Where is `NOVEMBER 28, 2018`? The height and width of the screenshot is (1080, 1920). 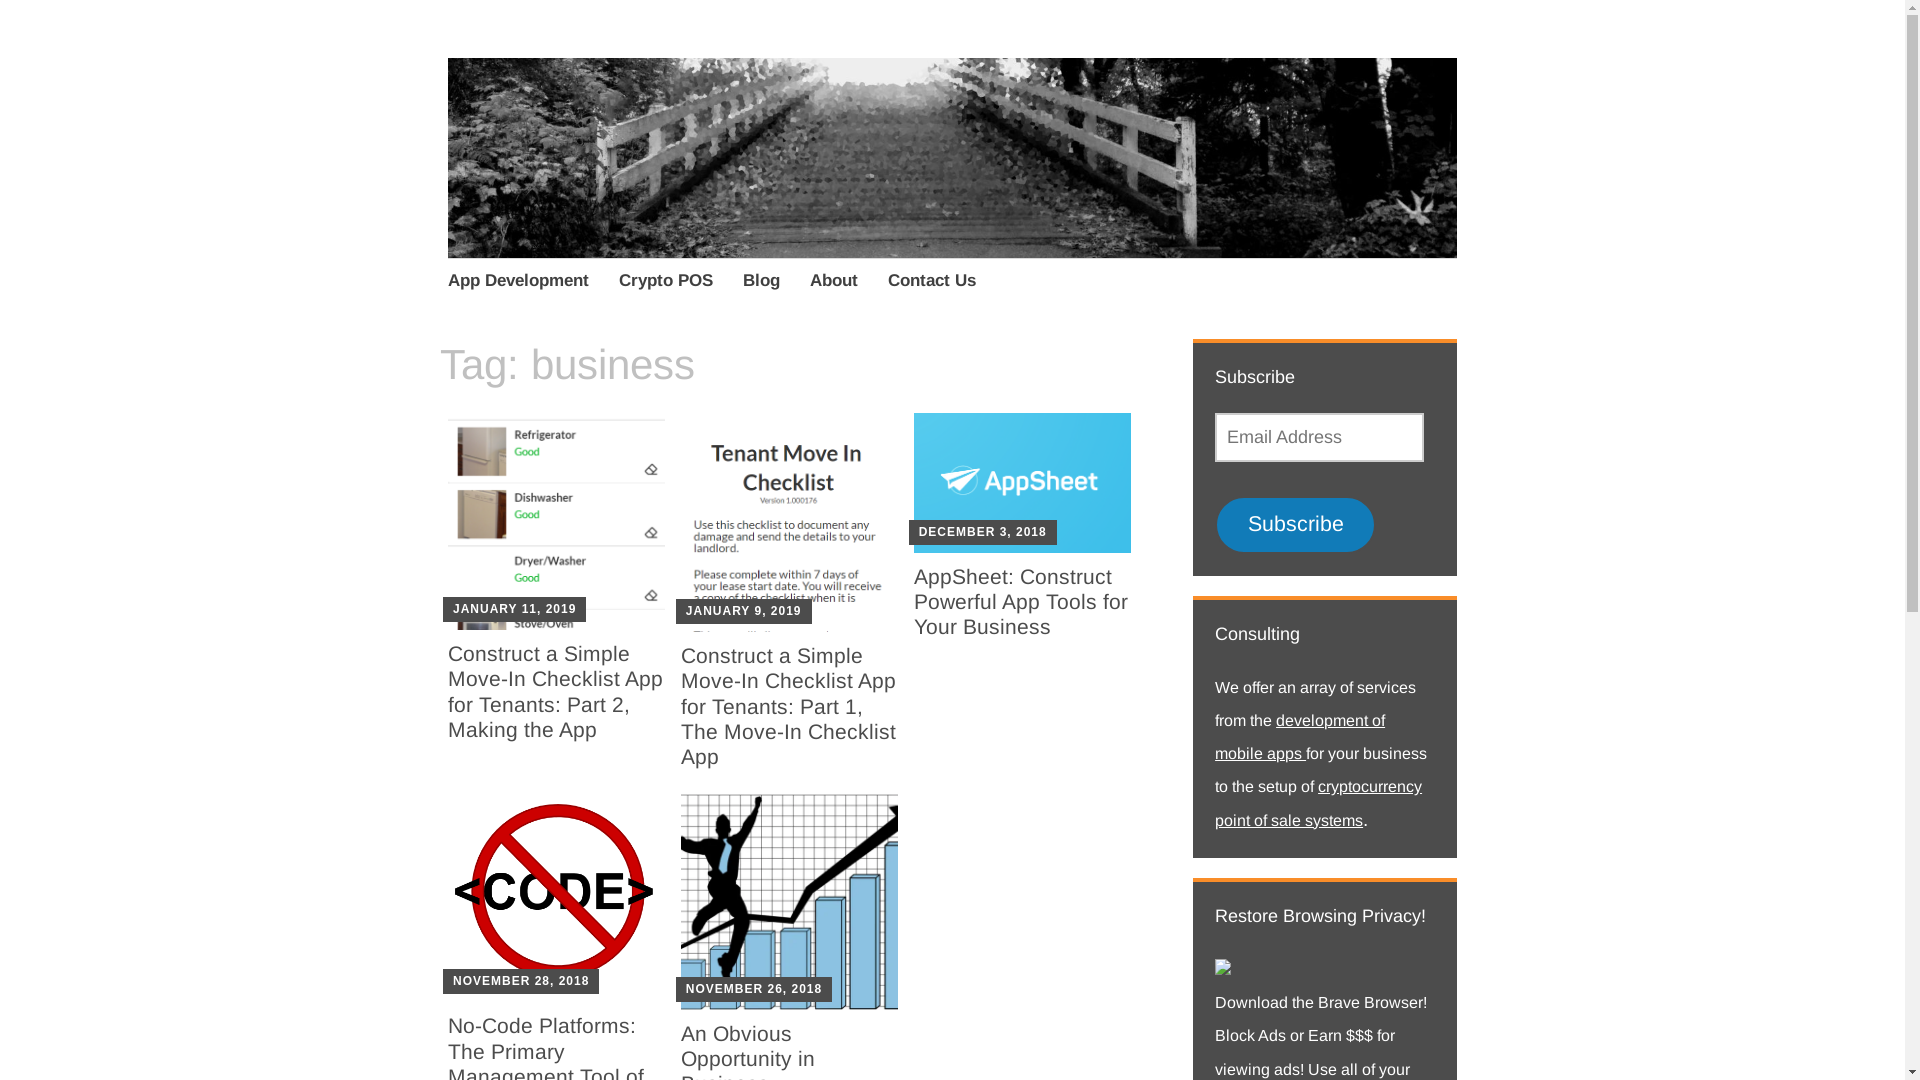
NOVEMBER 28, 2018 is located at coordinates (521, 981).